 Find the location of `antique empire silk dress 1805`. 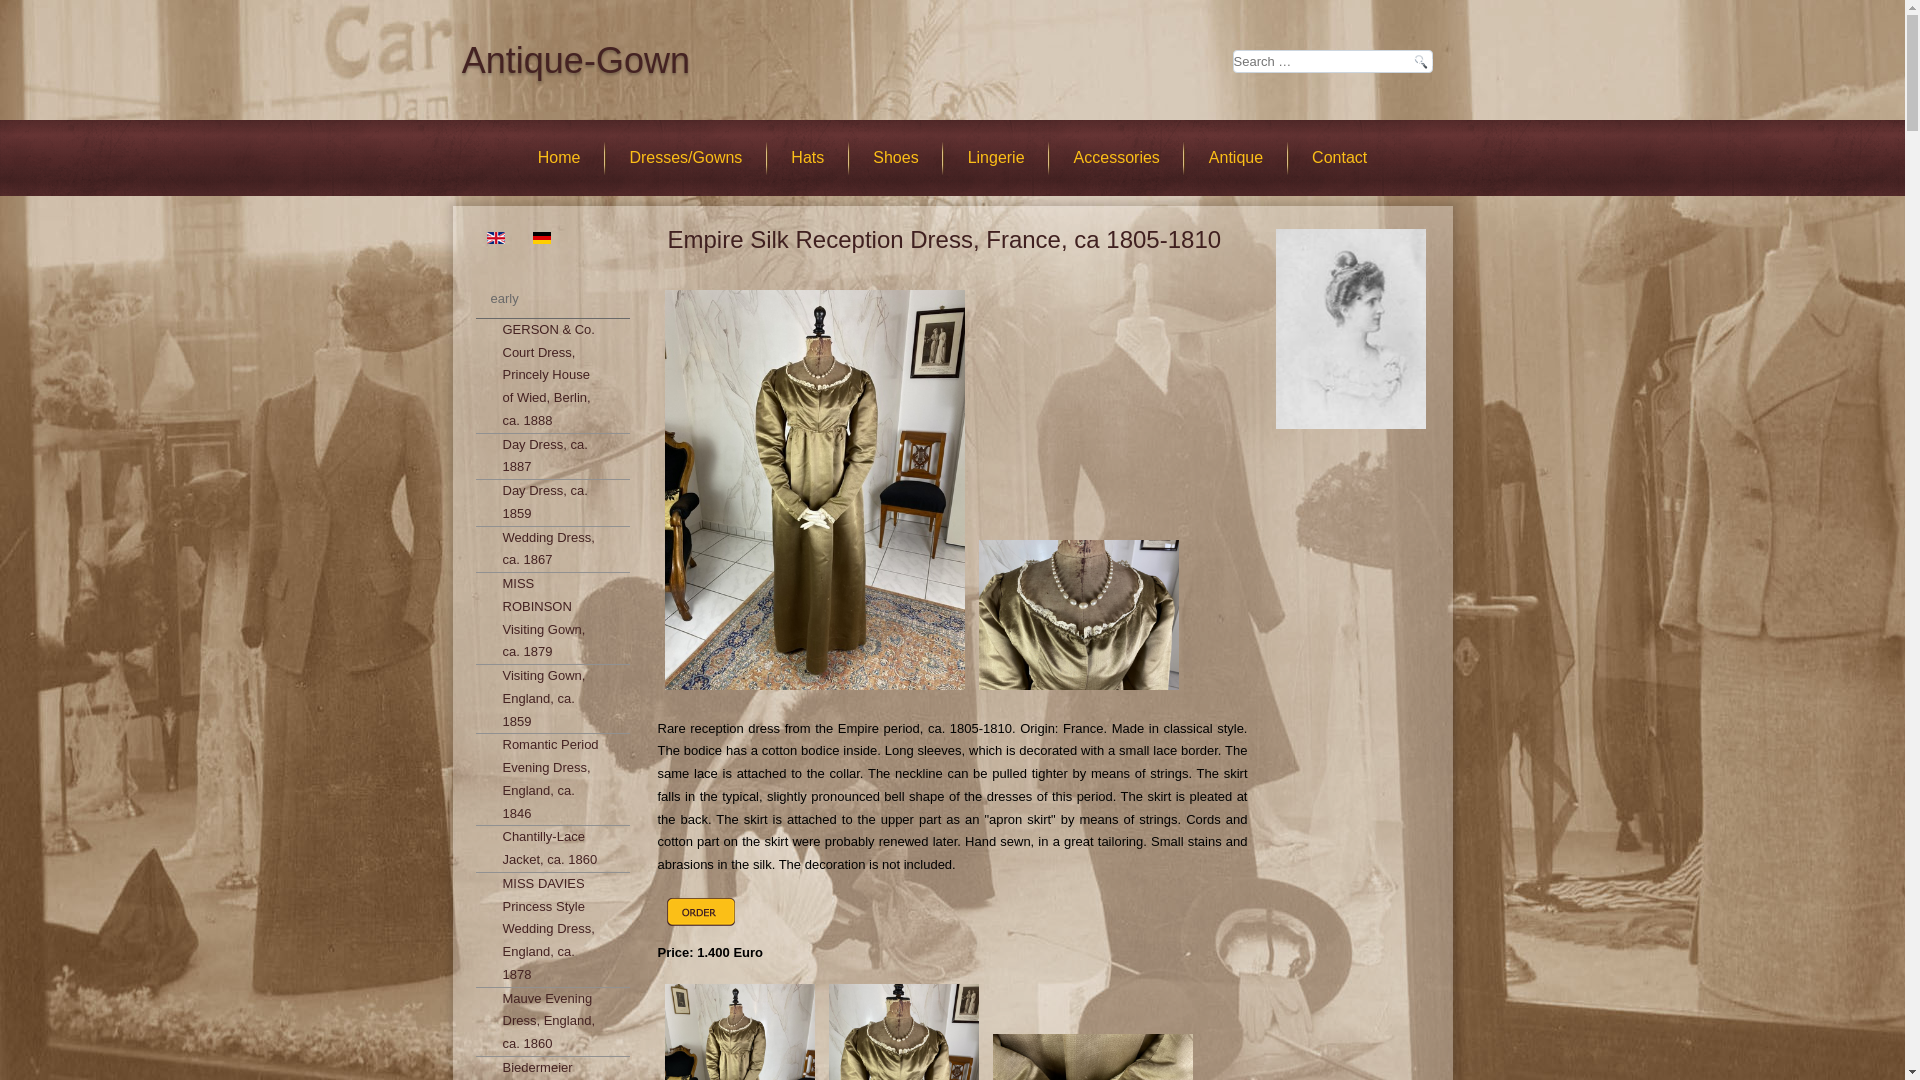

antique empire silk dress 1805 is located at coordinates (814, 692).